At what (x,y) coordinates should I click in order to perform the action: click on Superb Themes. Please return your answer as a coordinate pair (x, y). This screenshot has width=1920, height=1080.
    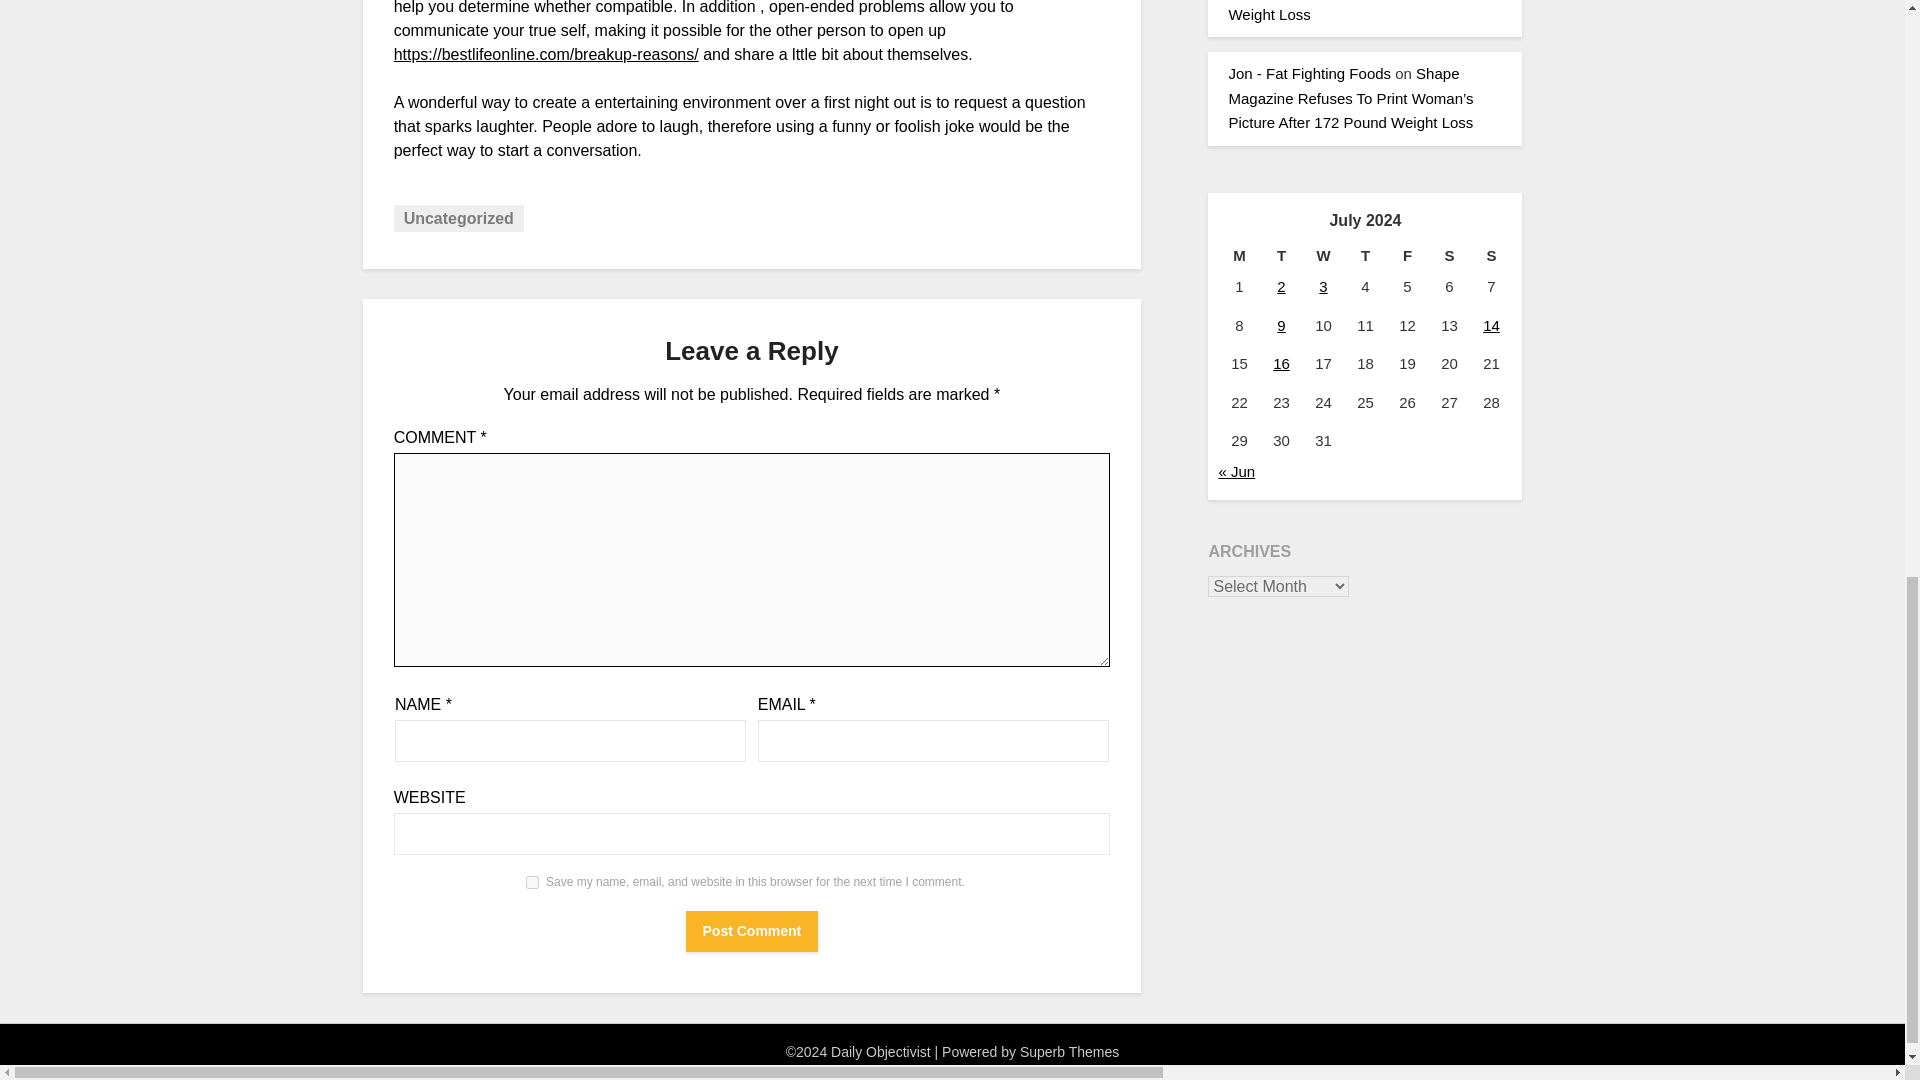
    Looking at the image, I should click on (1069, 1052).